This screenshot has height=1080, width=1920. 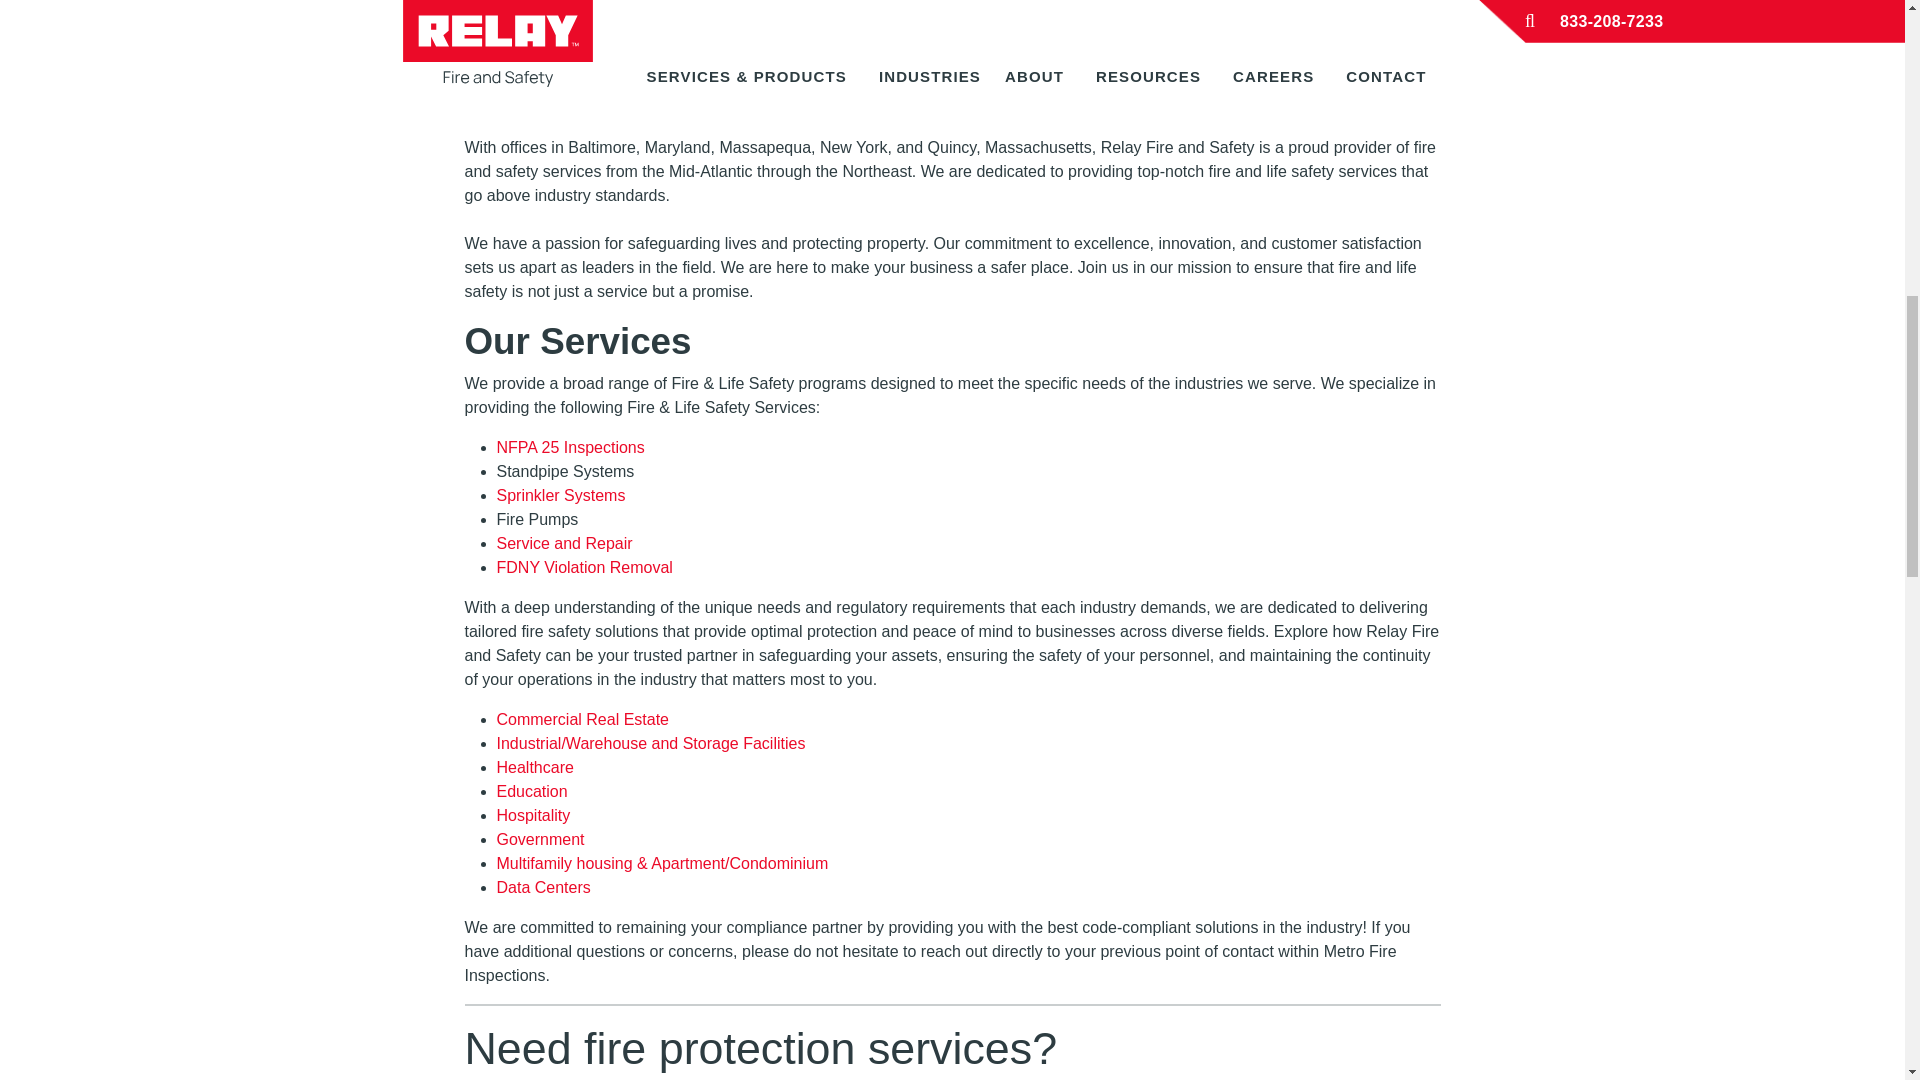 What do you see at coordinates (584, 567) in the screenshot?
I see `FDNY Violation Removal` at bounding box center [584, 567].